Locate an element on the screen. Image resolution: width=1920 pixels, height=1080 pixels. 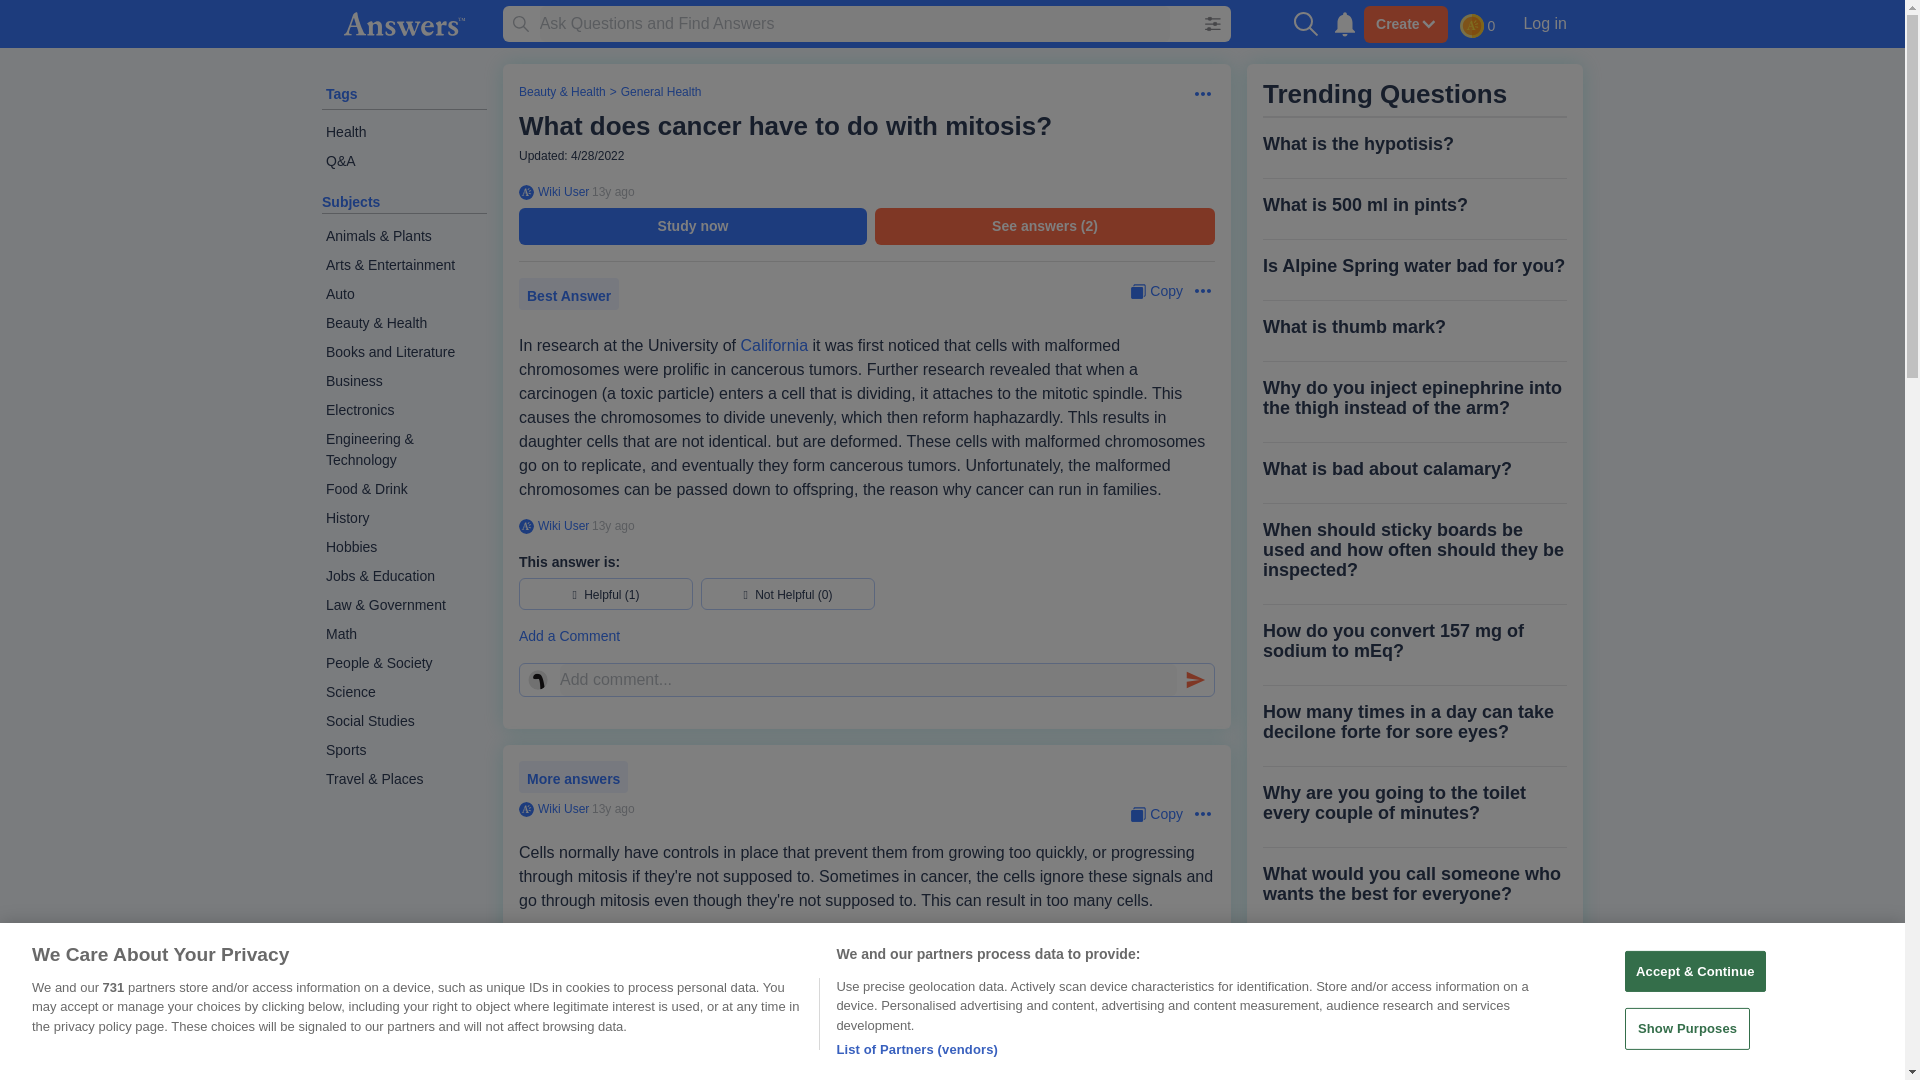
Math is located at coordinates (404, 634).